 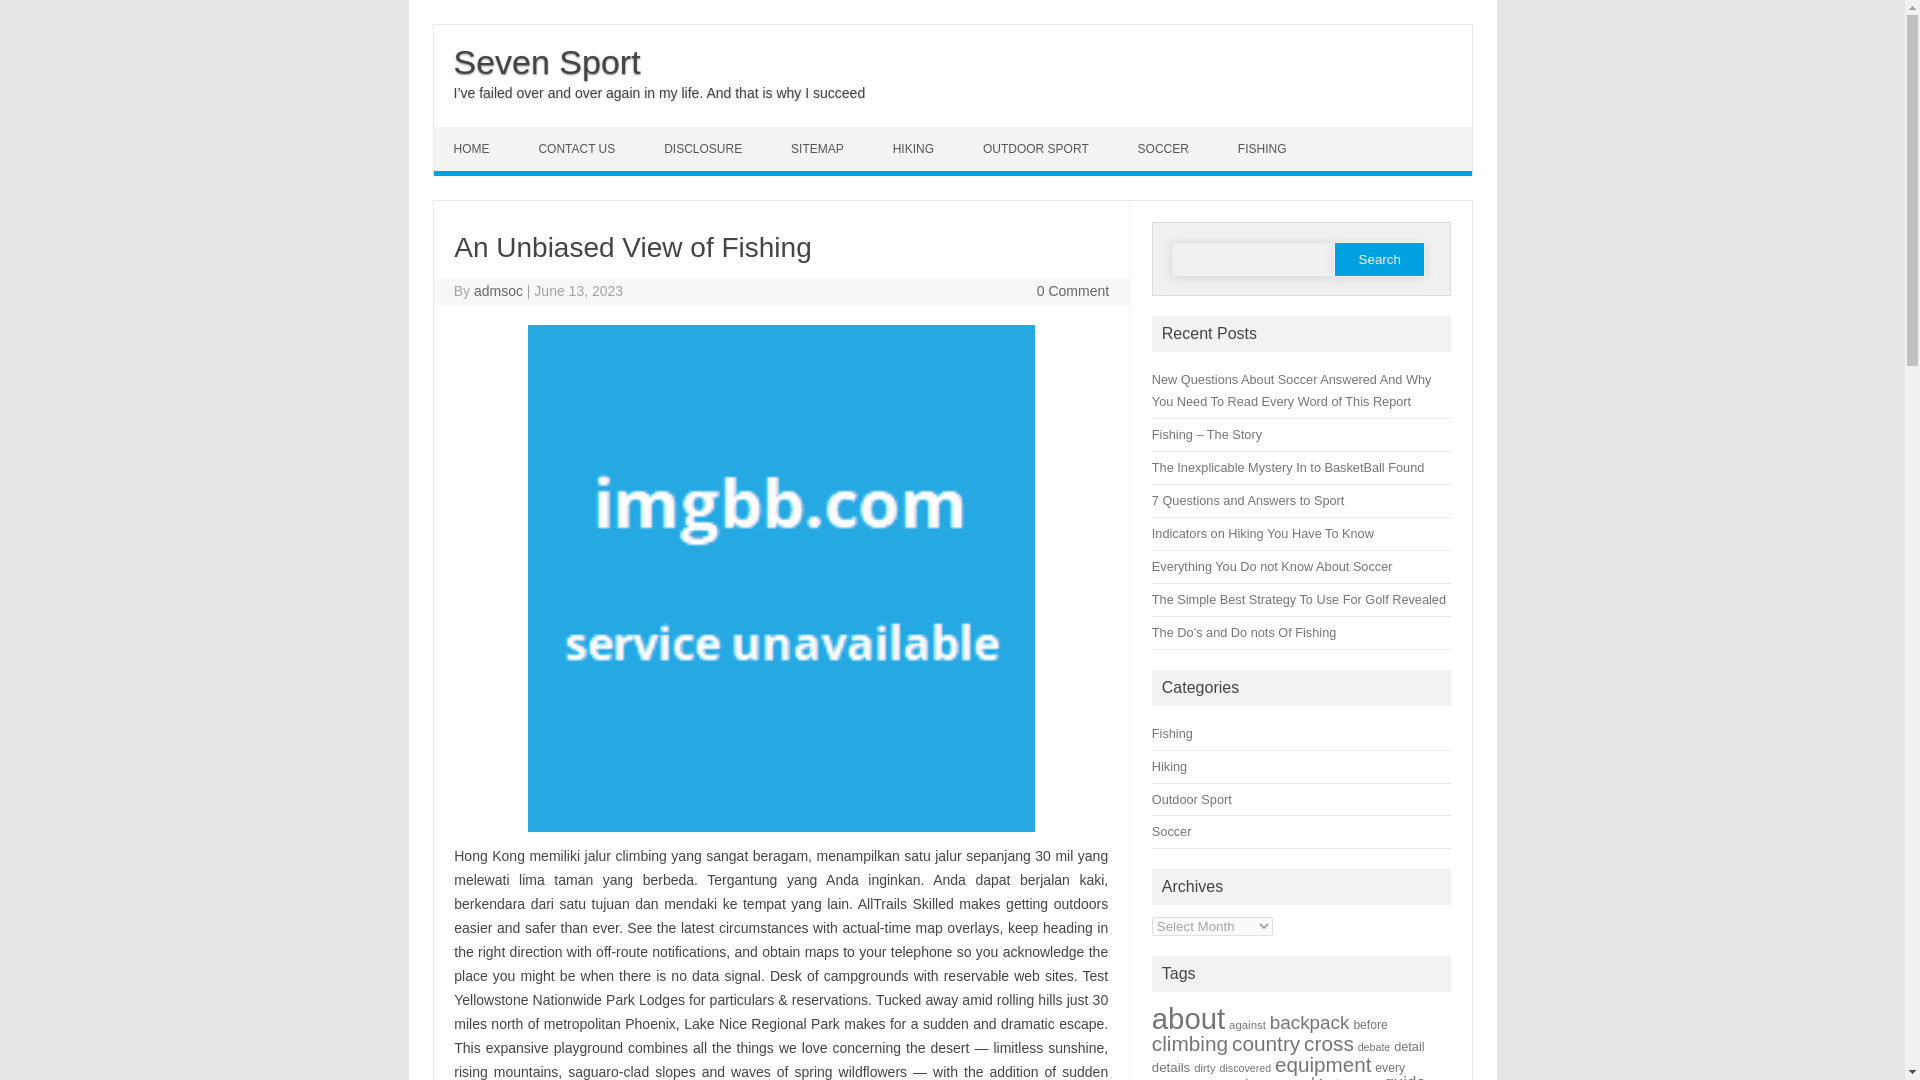 What do you see at coordinates (1165, 148) in the screenshot?
I see `SOCCER` at bounding box center [1165, 148].